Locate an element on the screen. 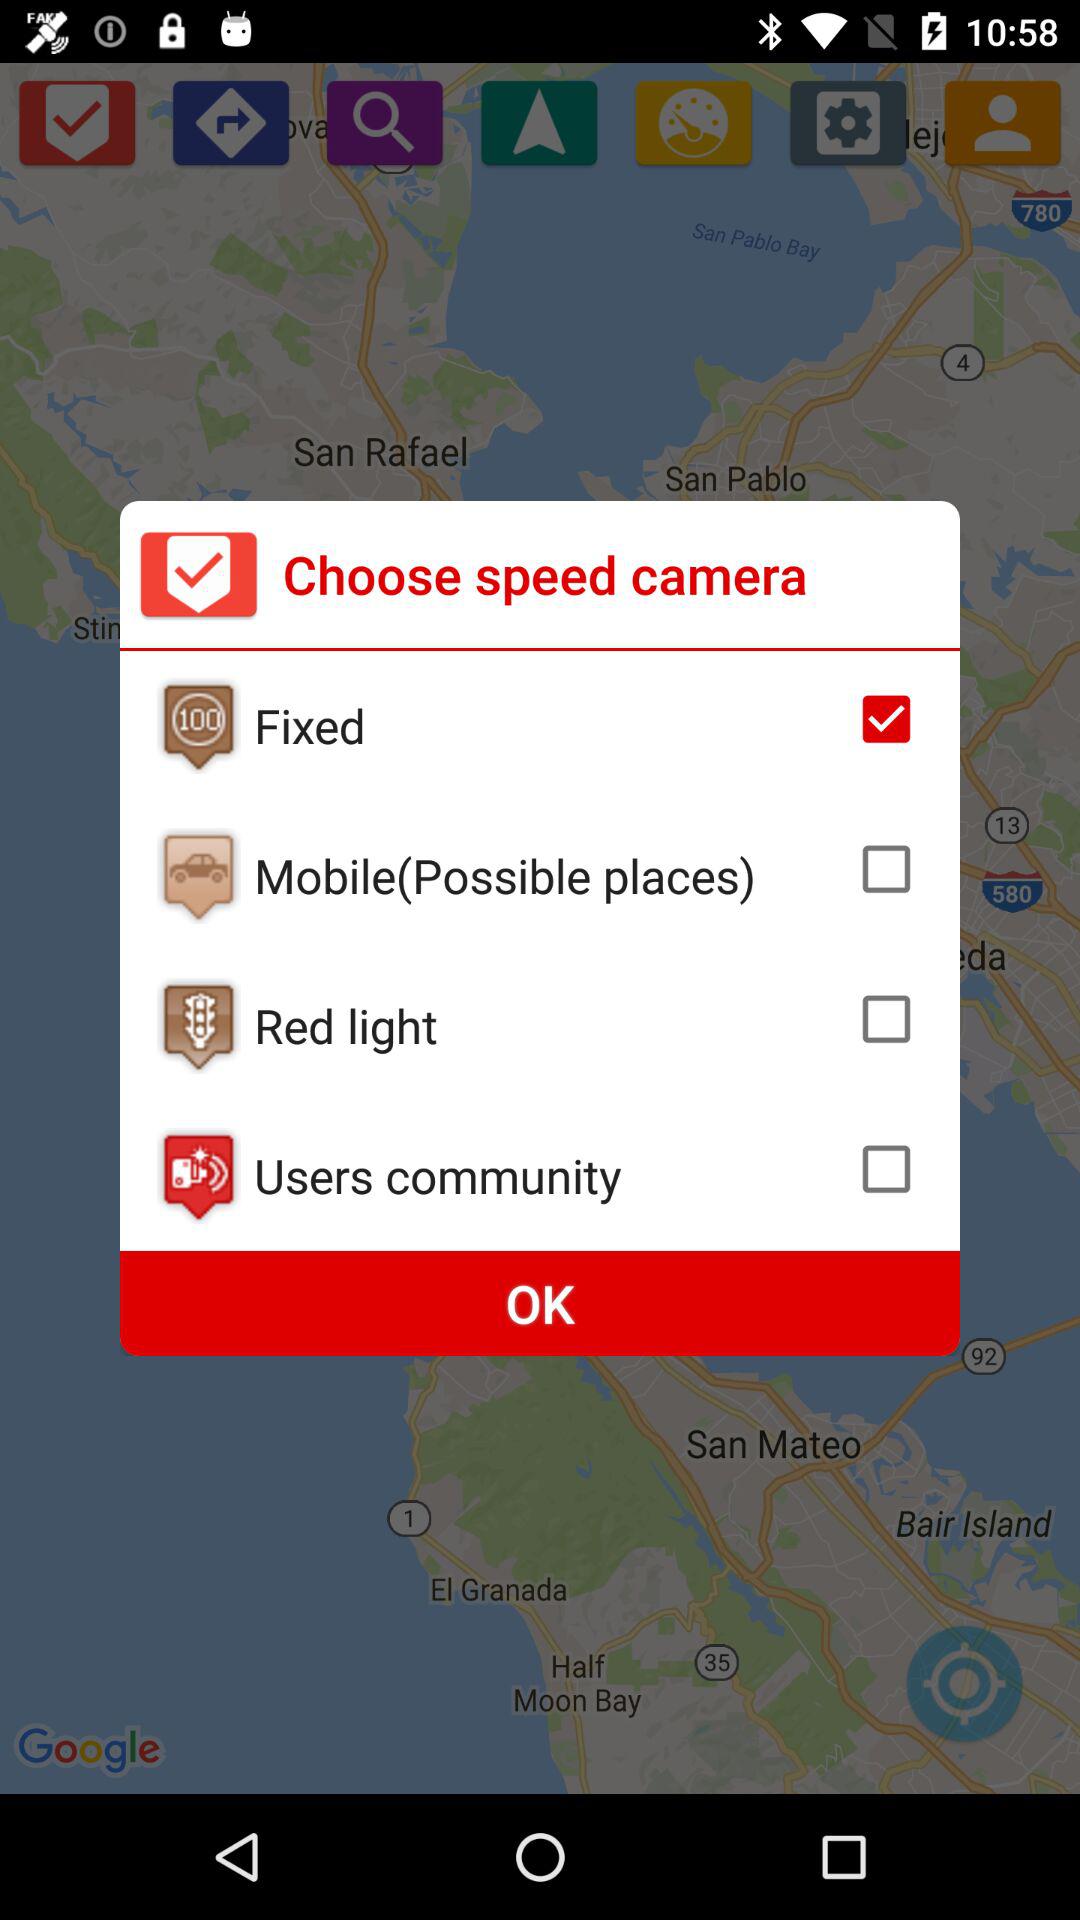 This screenshot has height=1920, width=1080. swipe until red light icon is located at coordinates (549, 1025).